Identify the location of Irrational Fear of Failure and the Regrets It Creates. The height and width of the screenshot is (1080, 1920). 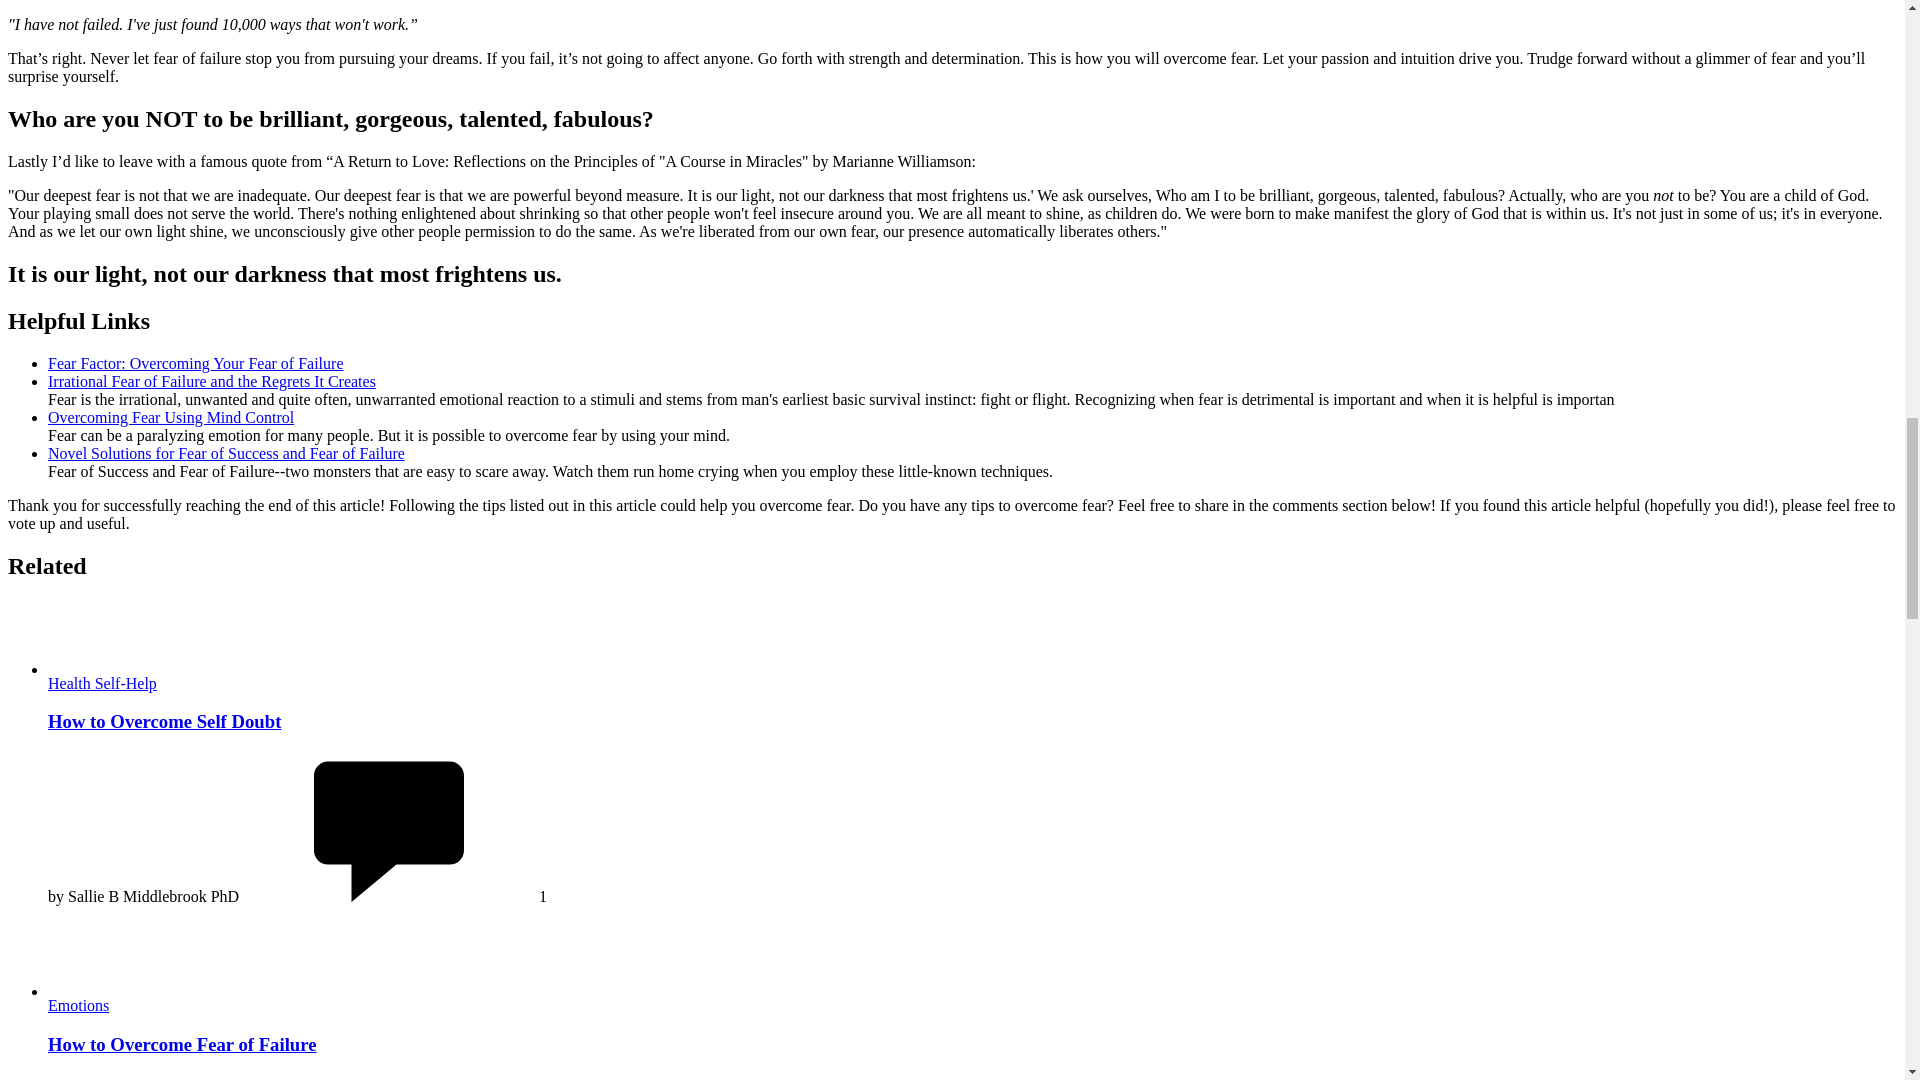
(212, 380).